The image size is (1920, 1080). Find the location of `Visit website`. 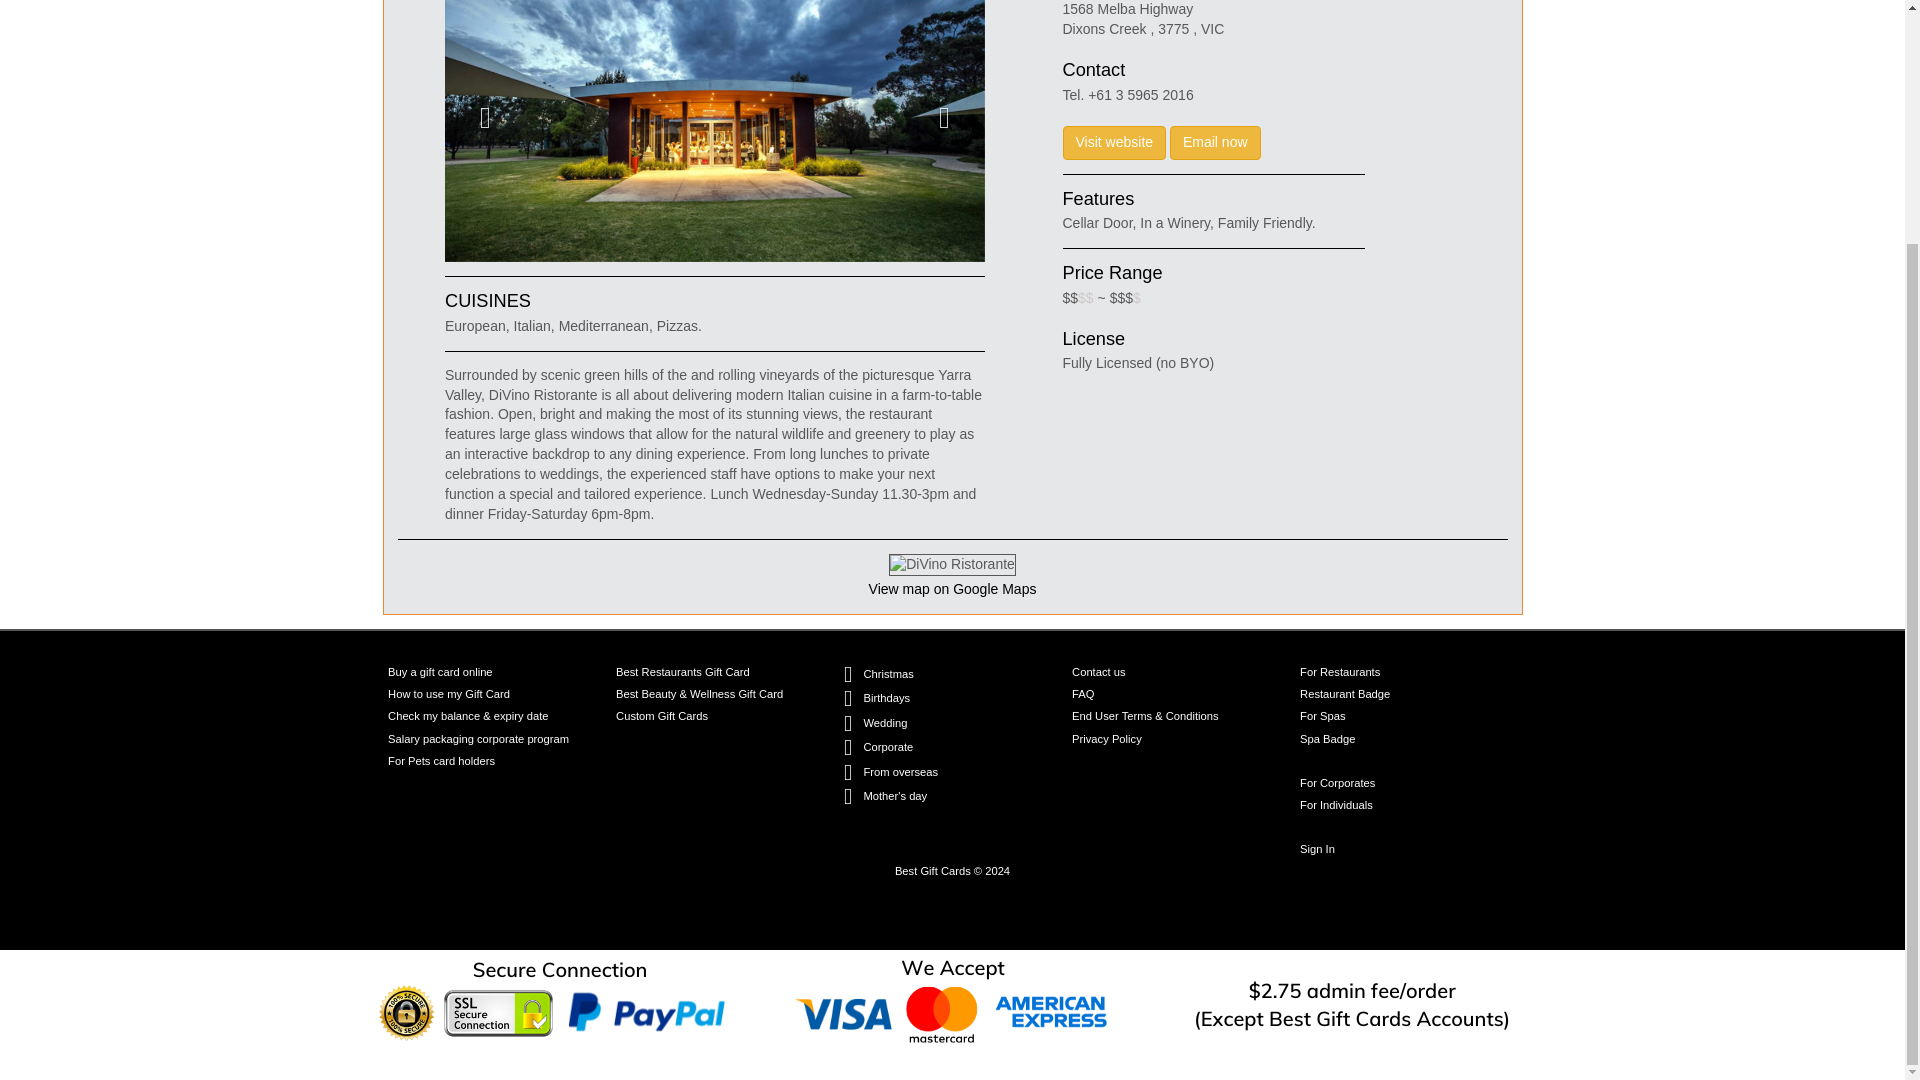

Visit website is located at coordinates (1113, 142).